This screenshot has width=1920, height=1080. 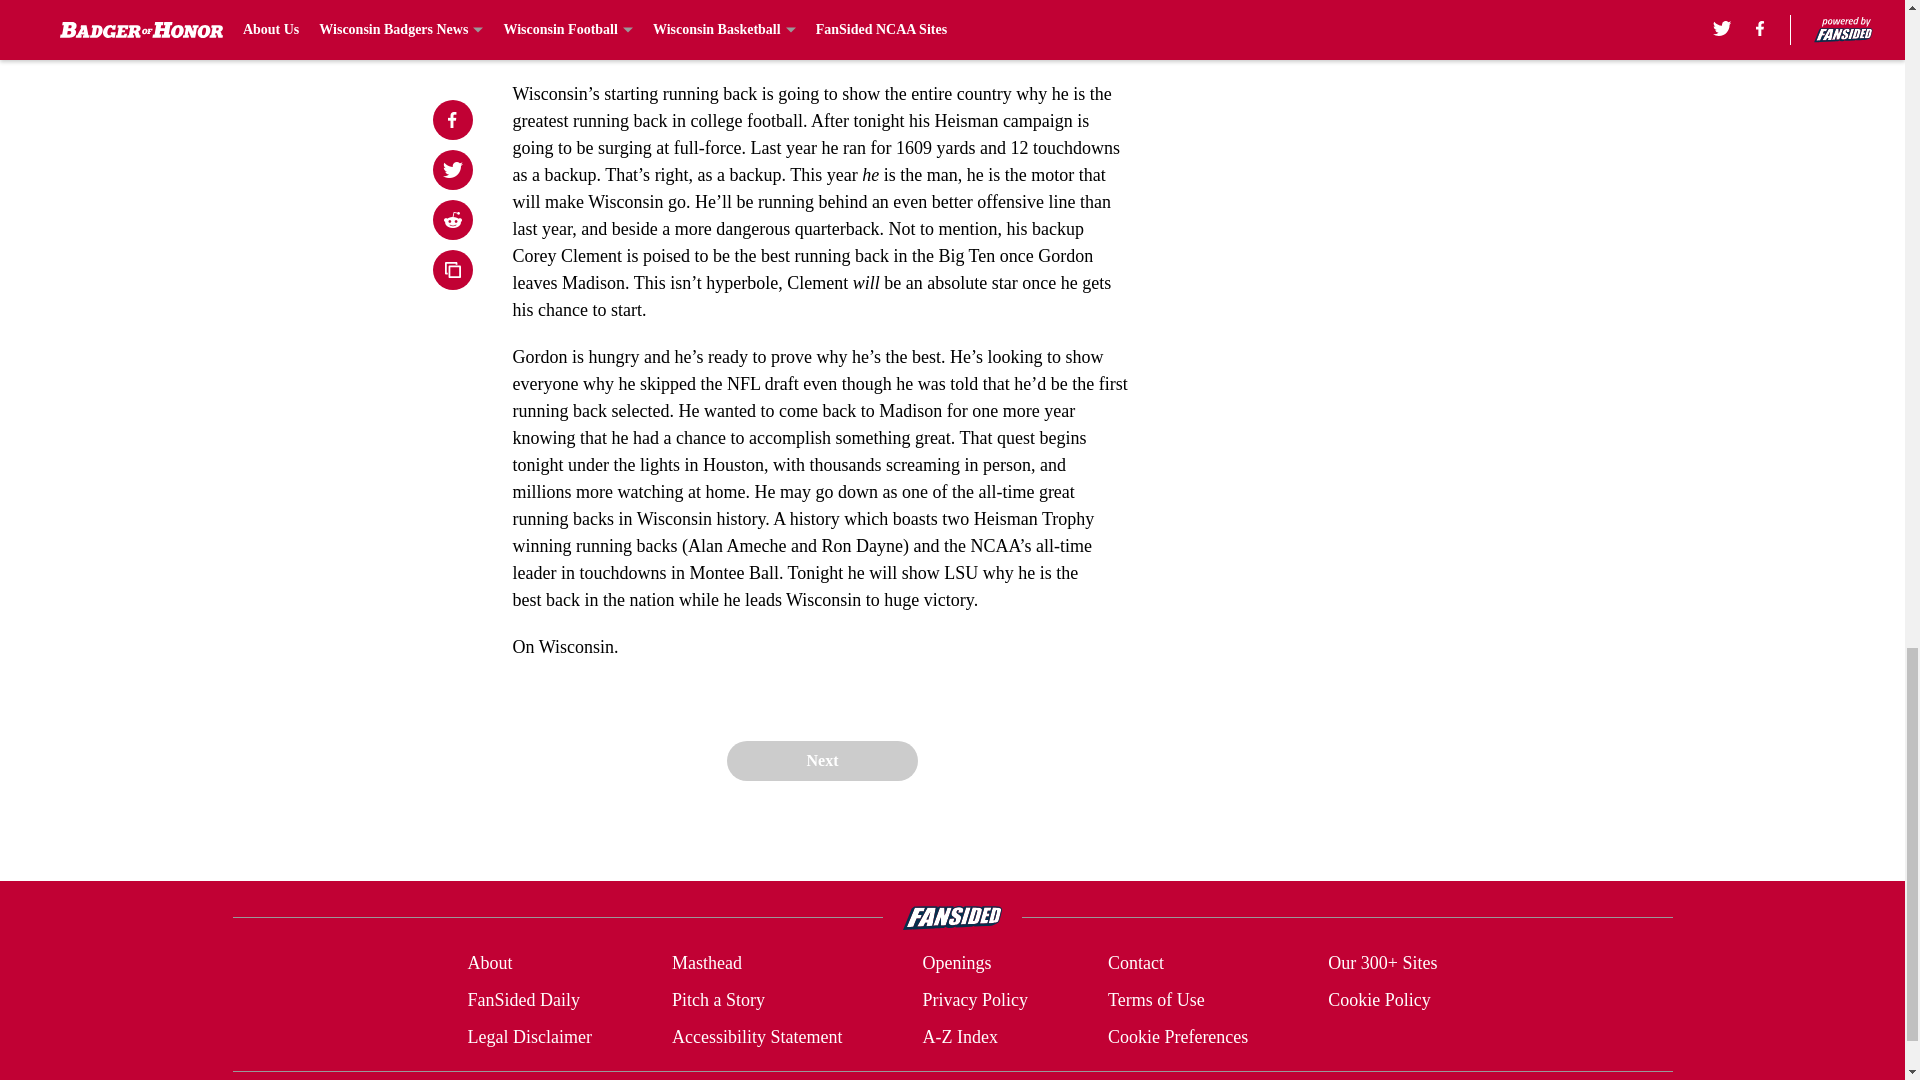 I want to click on Contact, so click(x=1135, y=964).